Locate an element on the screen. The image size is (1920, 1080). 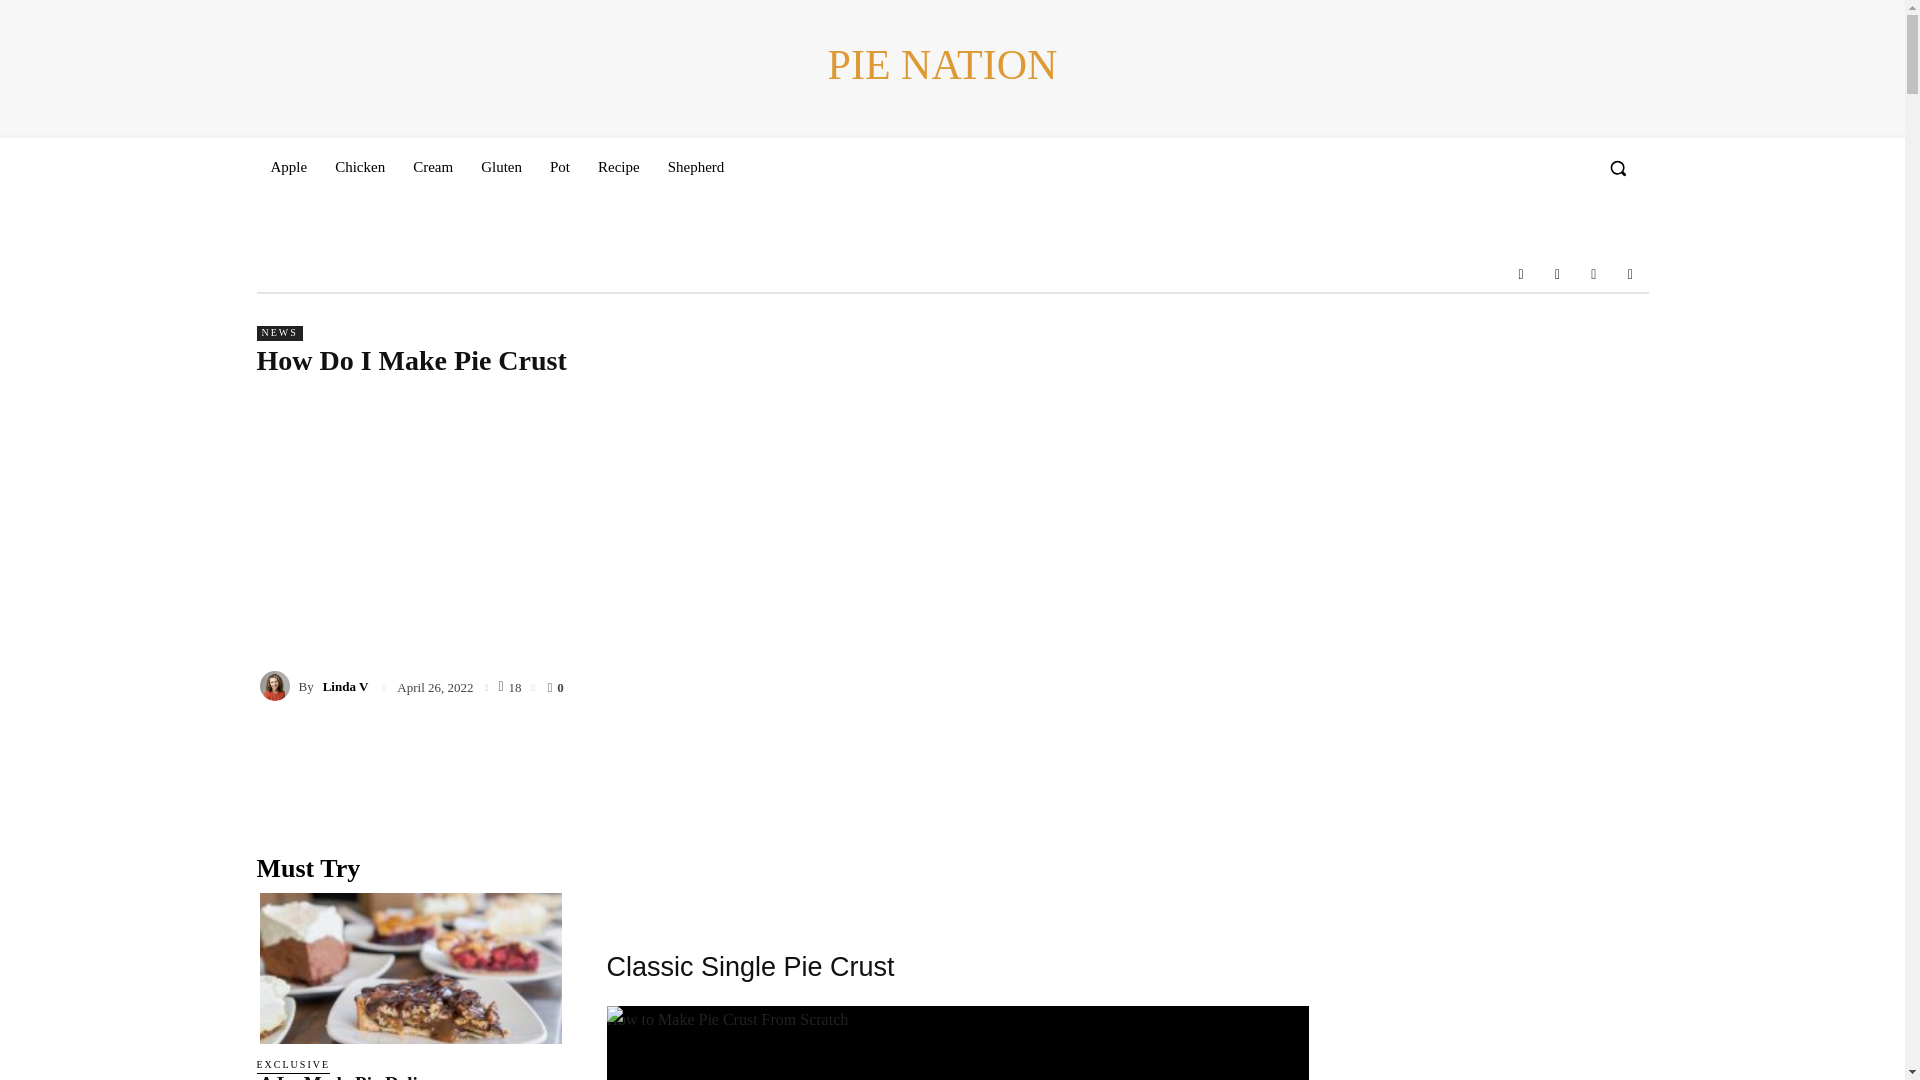
PIE NATION is located at coordinates (942, 66).